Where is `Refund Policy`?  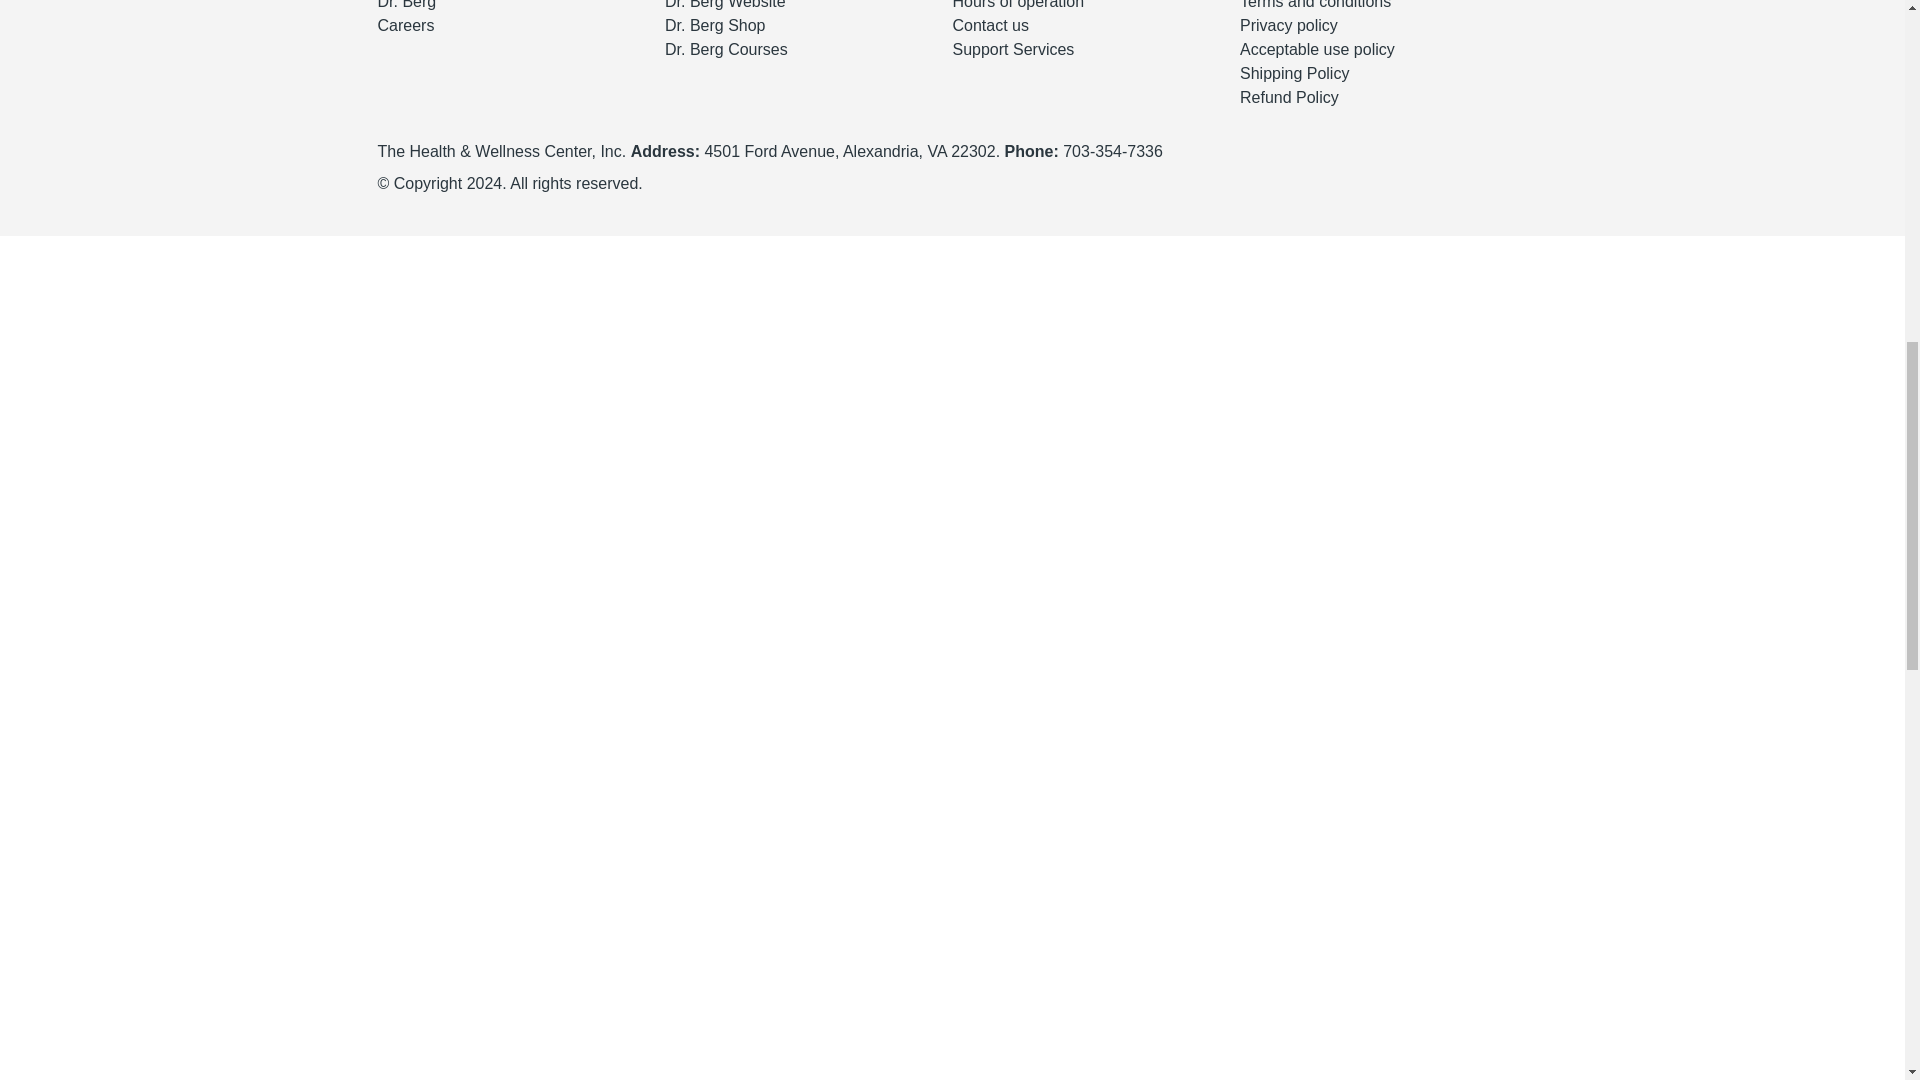 Refund Policy is located at coordinates (1289, 96).